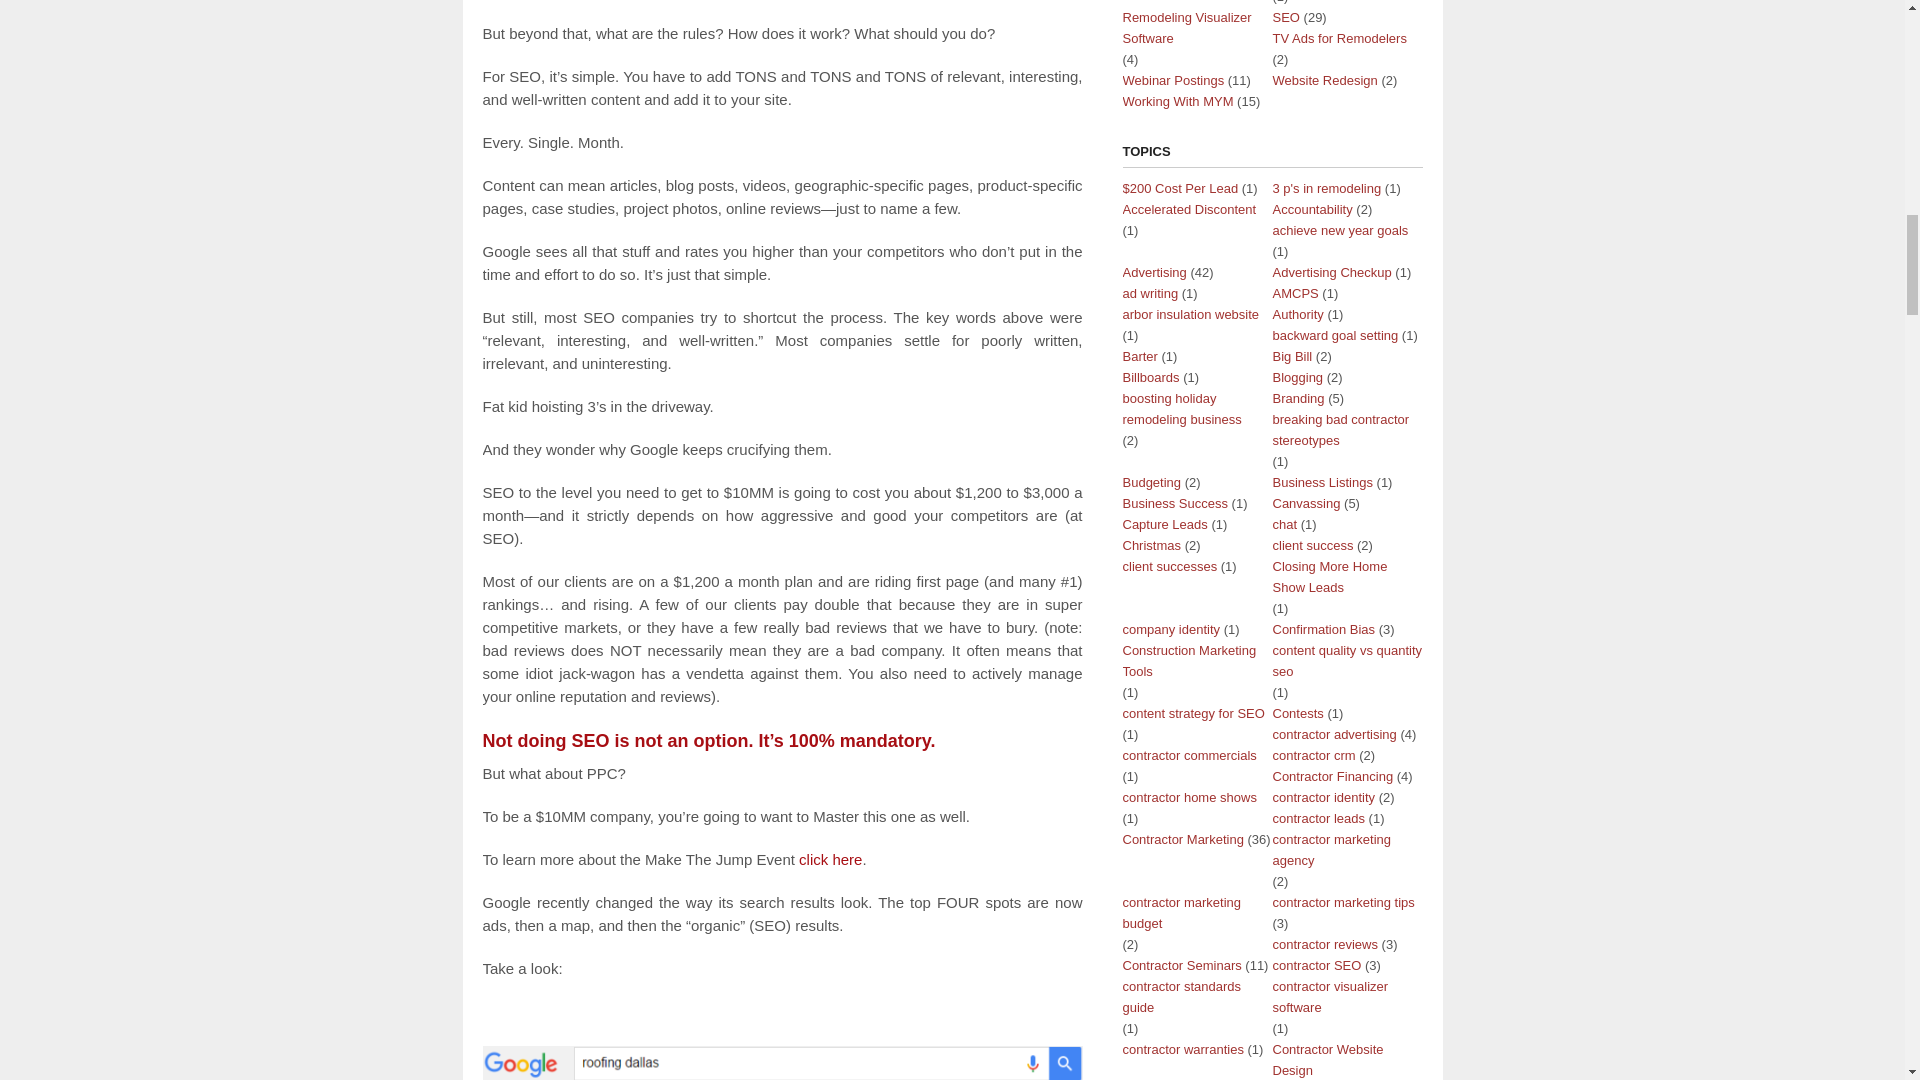 This screenshot has width=1920, height=1080. Describe the element at coordinates (1326, 188) in the screenshot. I see `1 topics` at that location.